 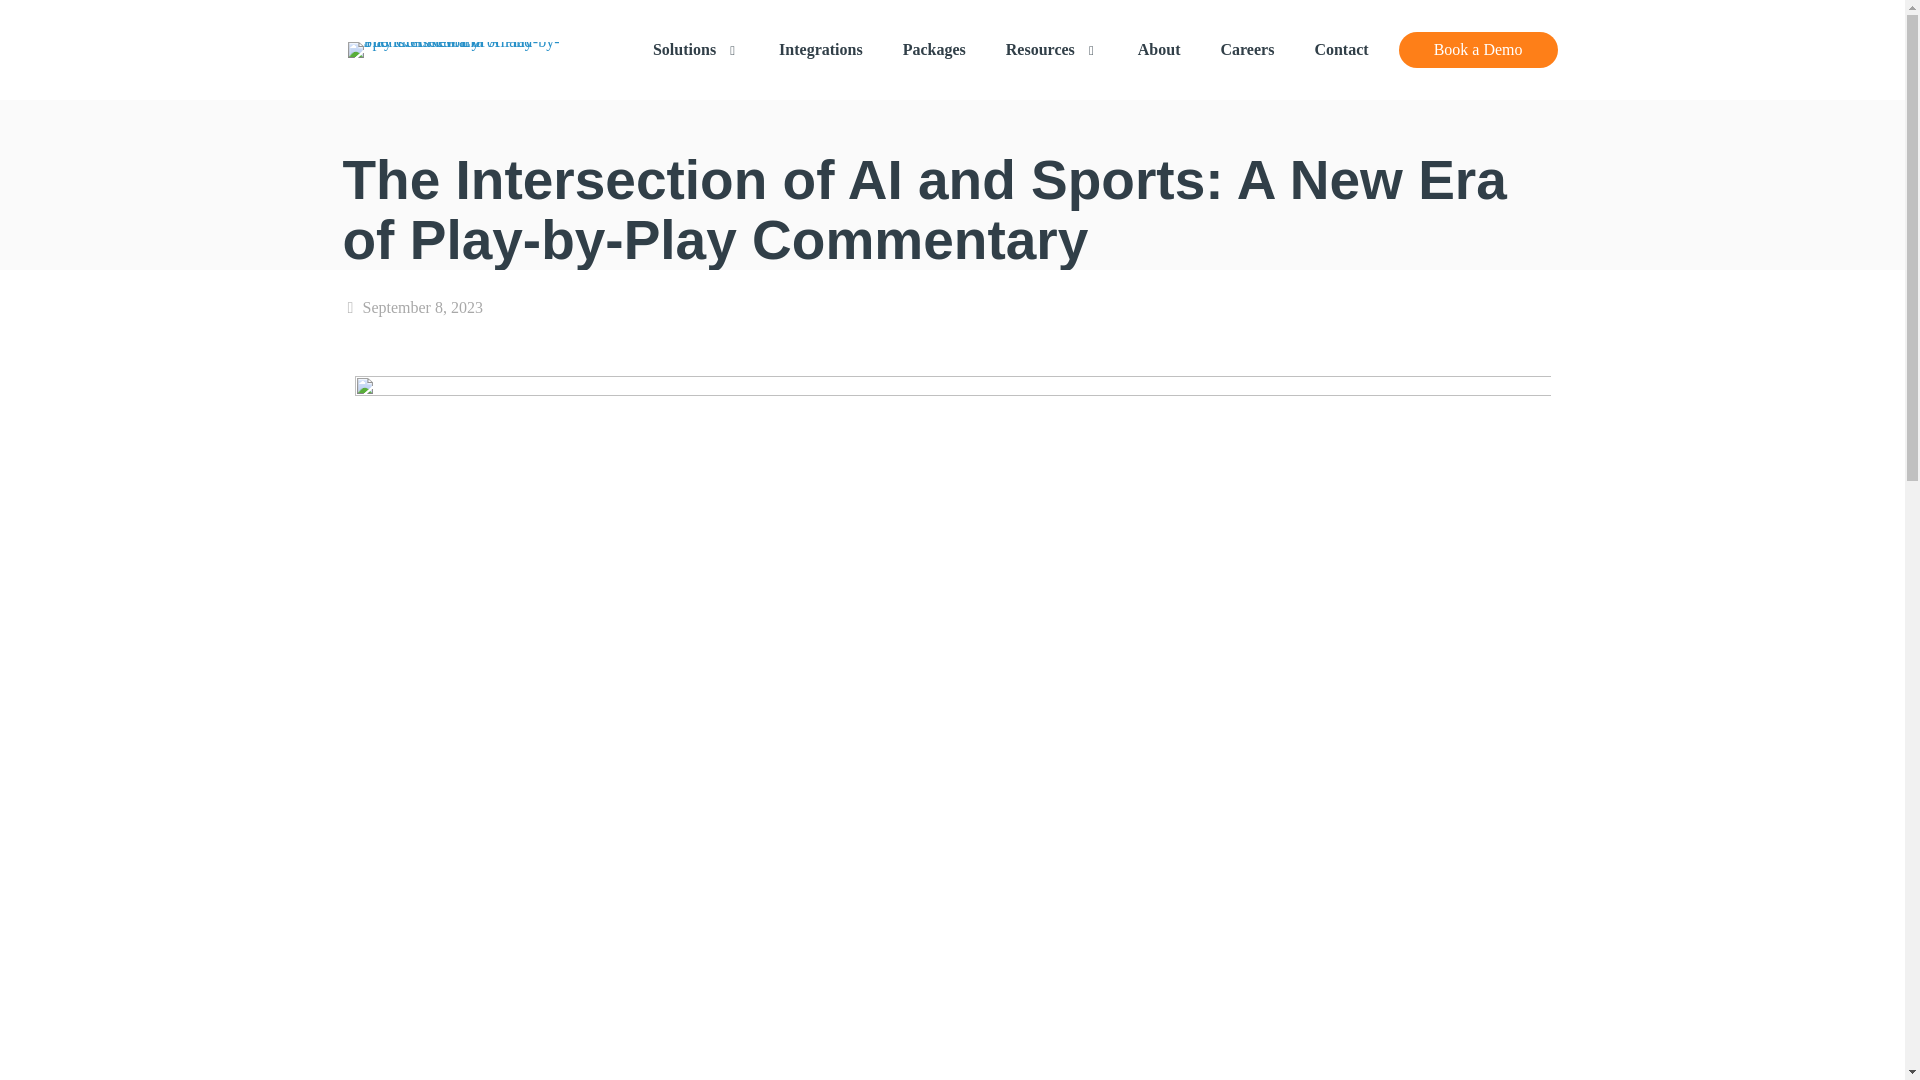 What do you see at coordinates (1159, 50) in the screenshot?
I see `About` at bounding box center [1159, 50].